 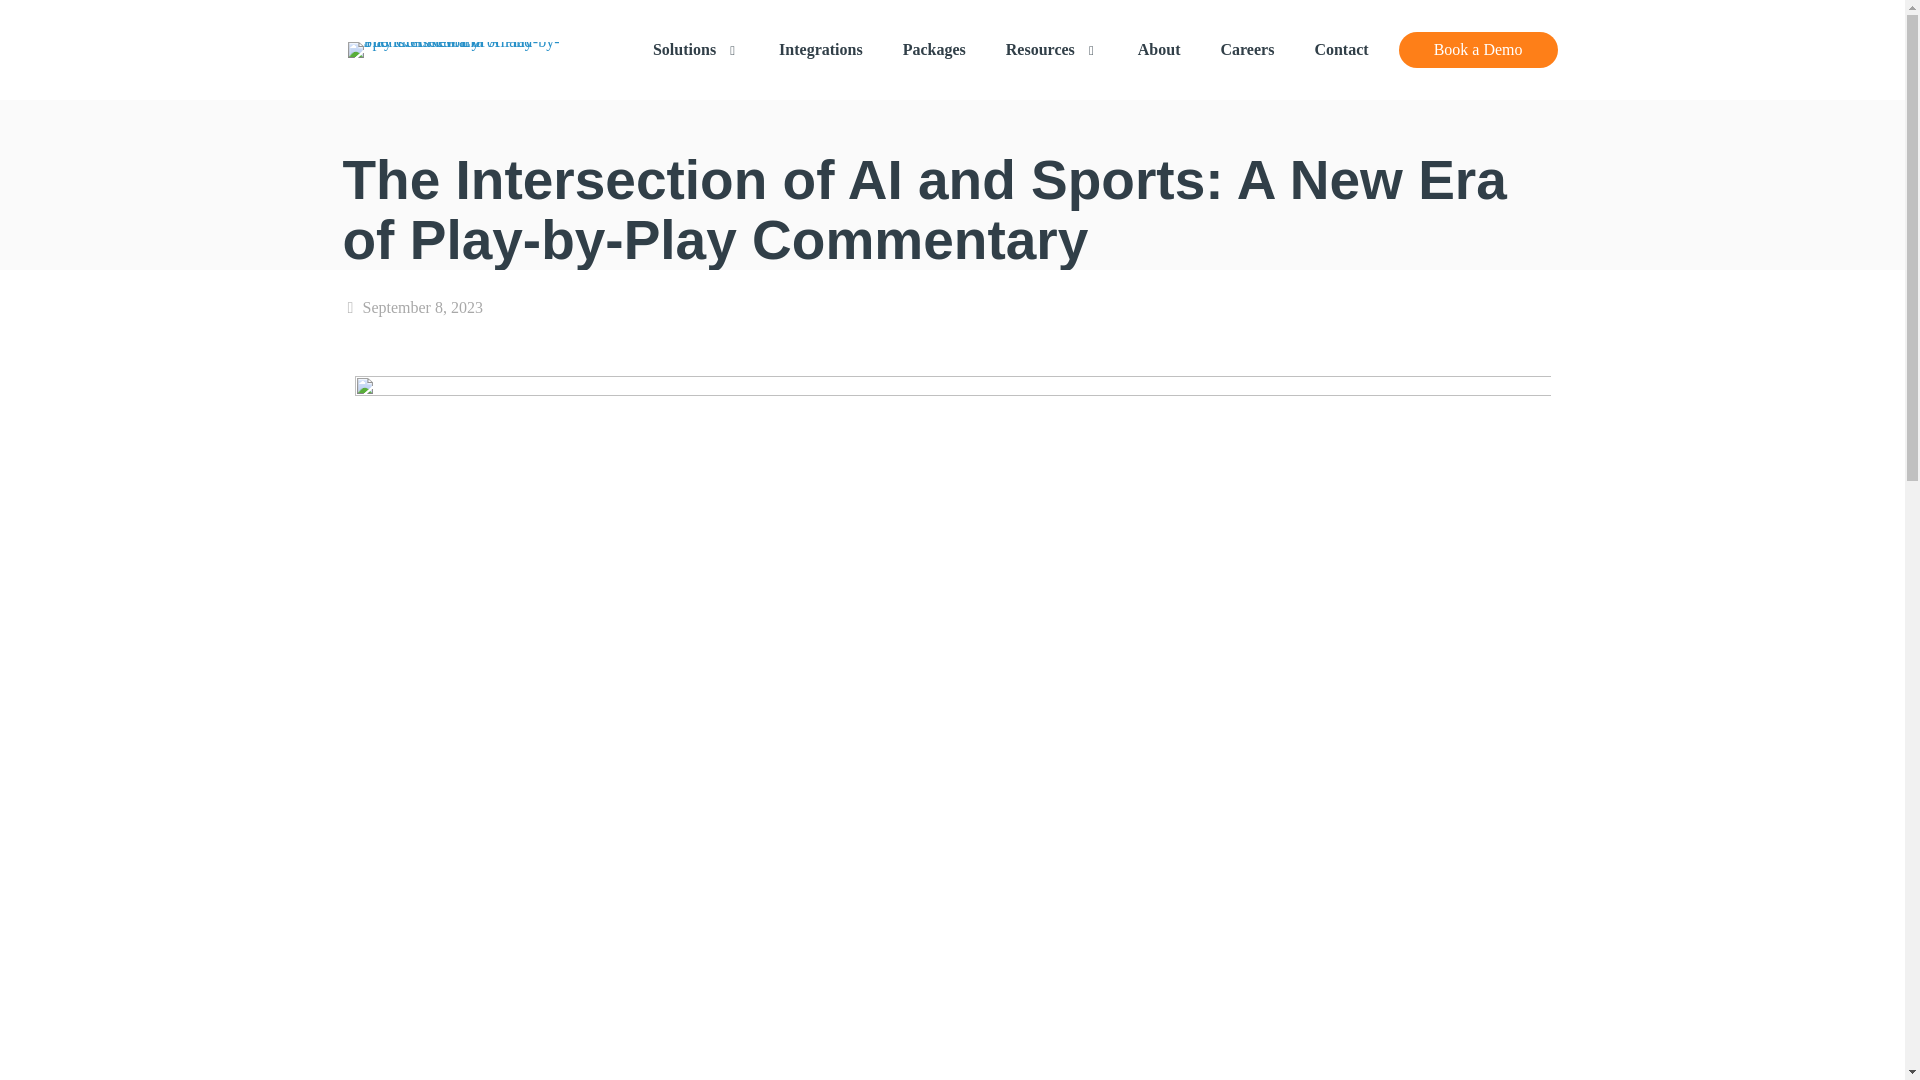 What do you see at coordinates (1159, 50) in the screenshot?
I see `About` at bounding box center [1159, 50].